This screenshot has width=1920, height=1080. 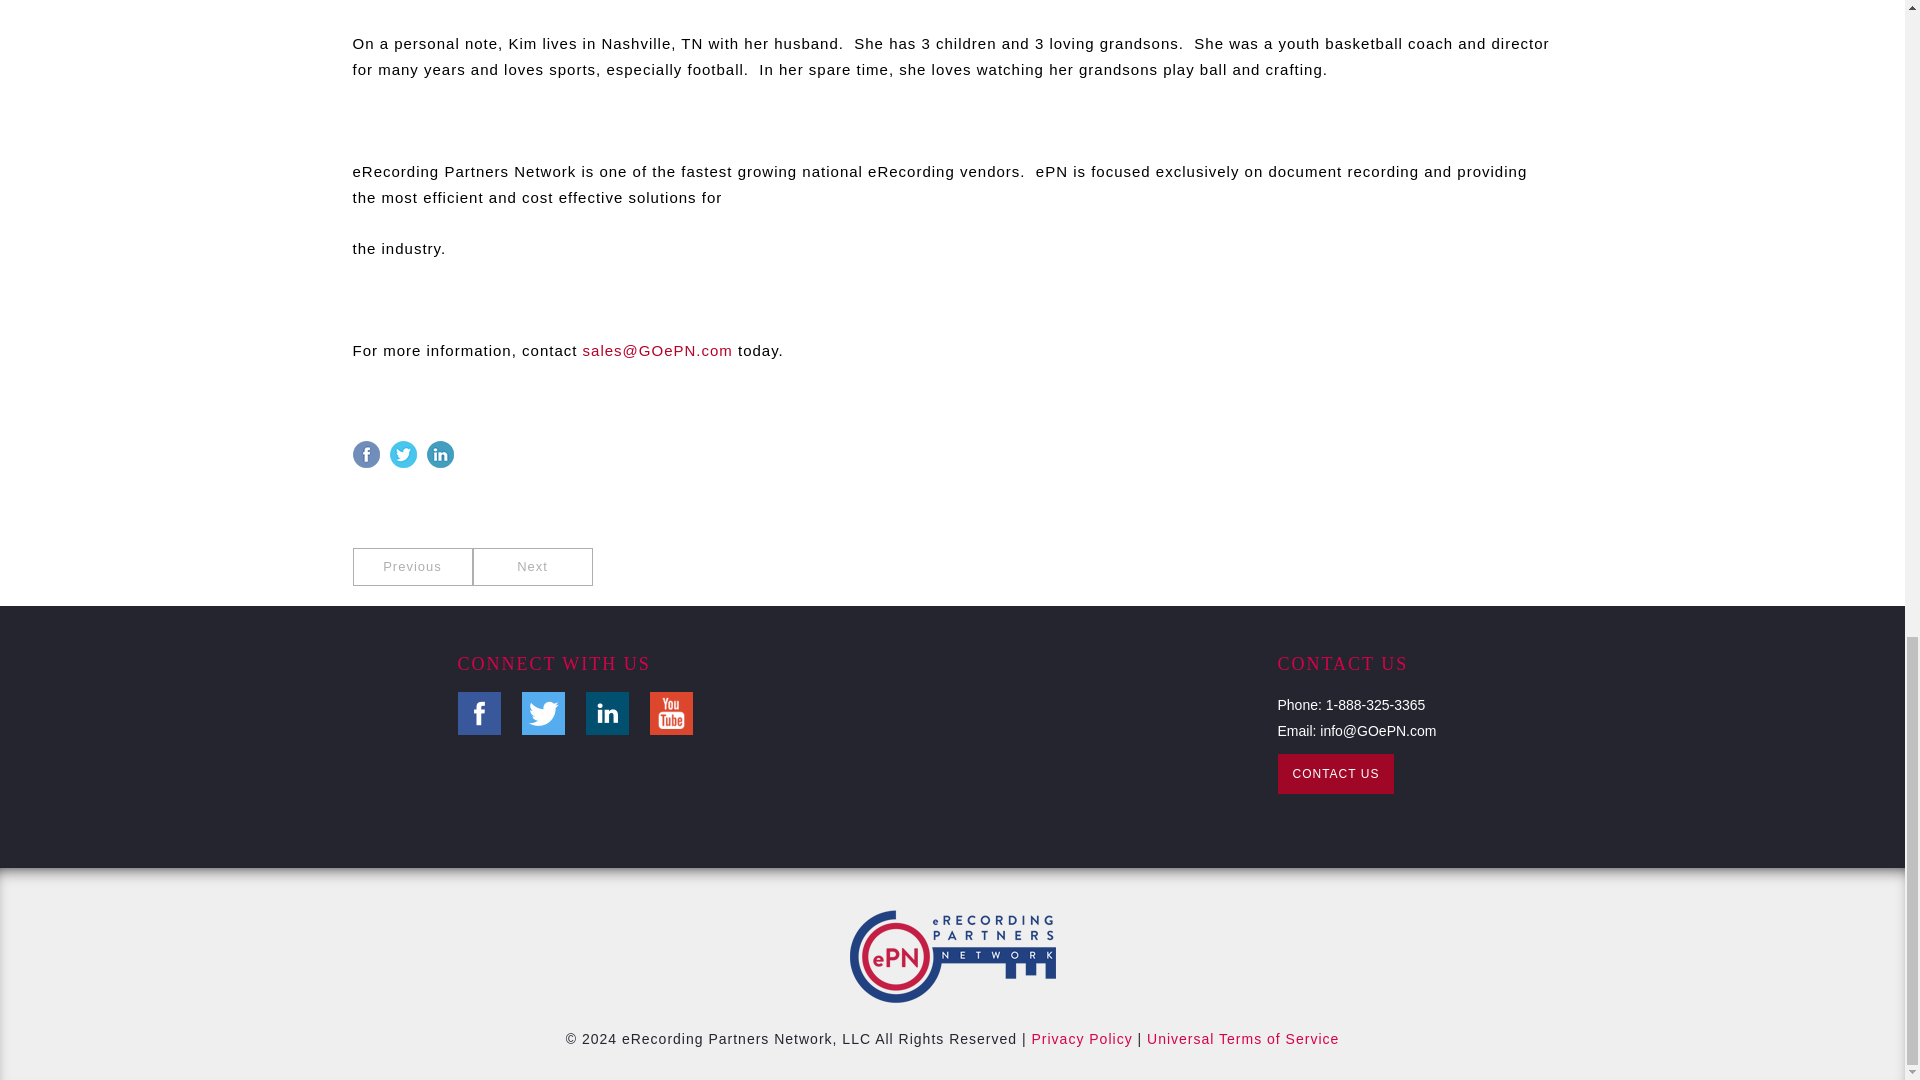 I want to click on Tweet, so click(x=406, y=452).